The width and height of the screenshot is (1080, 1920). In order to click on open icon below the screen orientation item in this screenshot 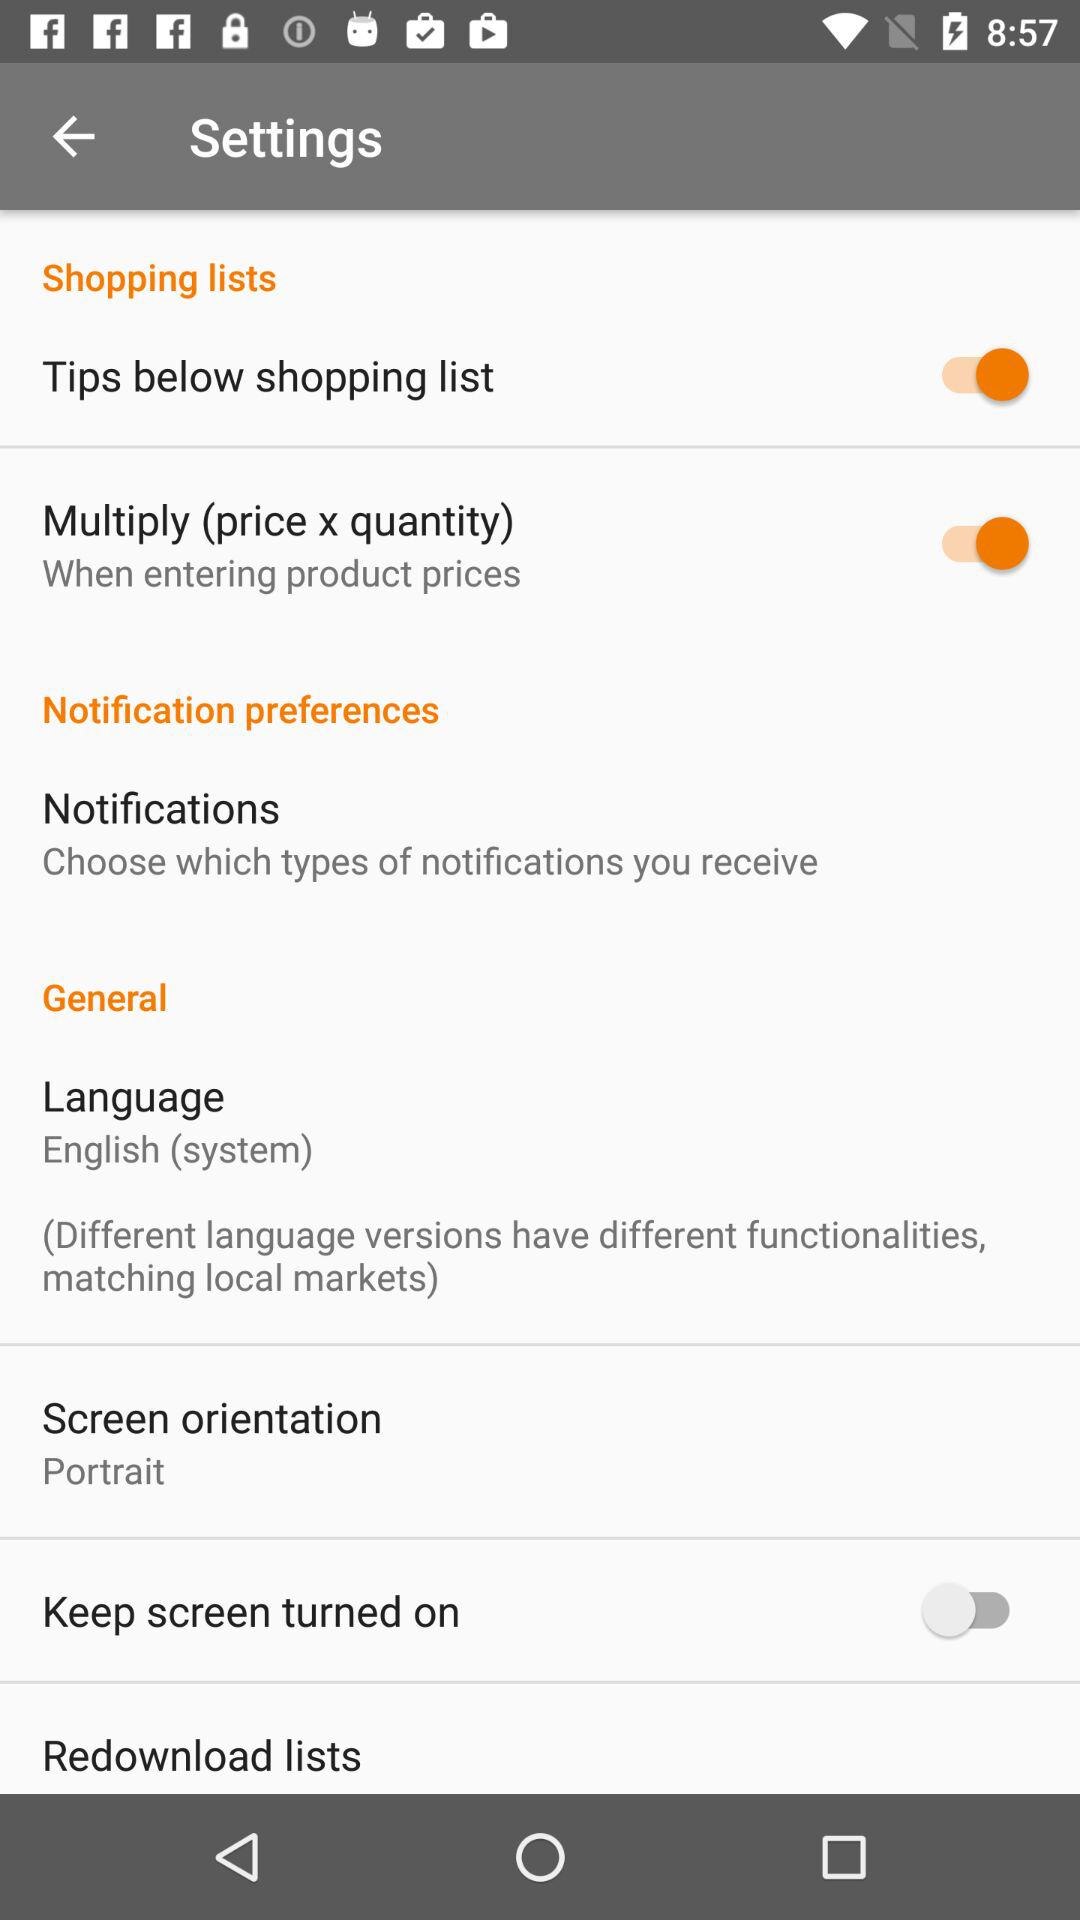, I will do `click(103, 1470)`.